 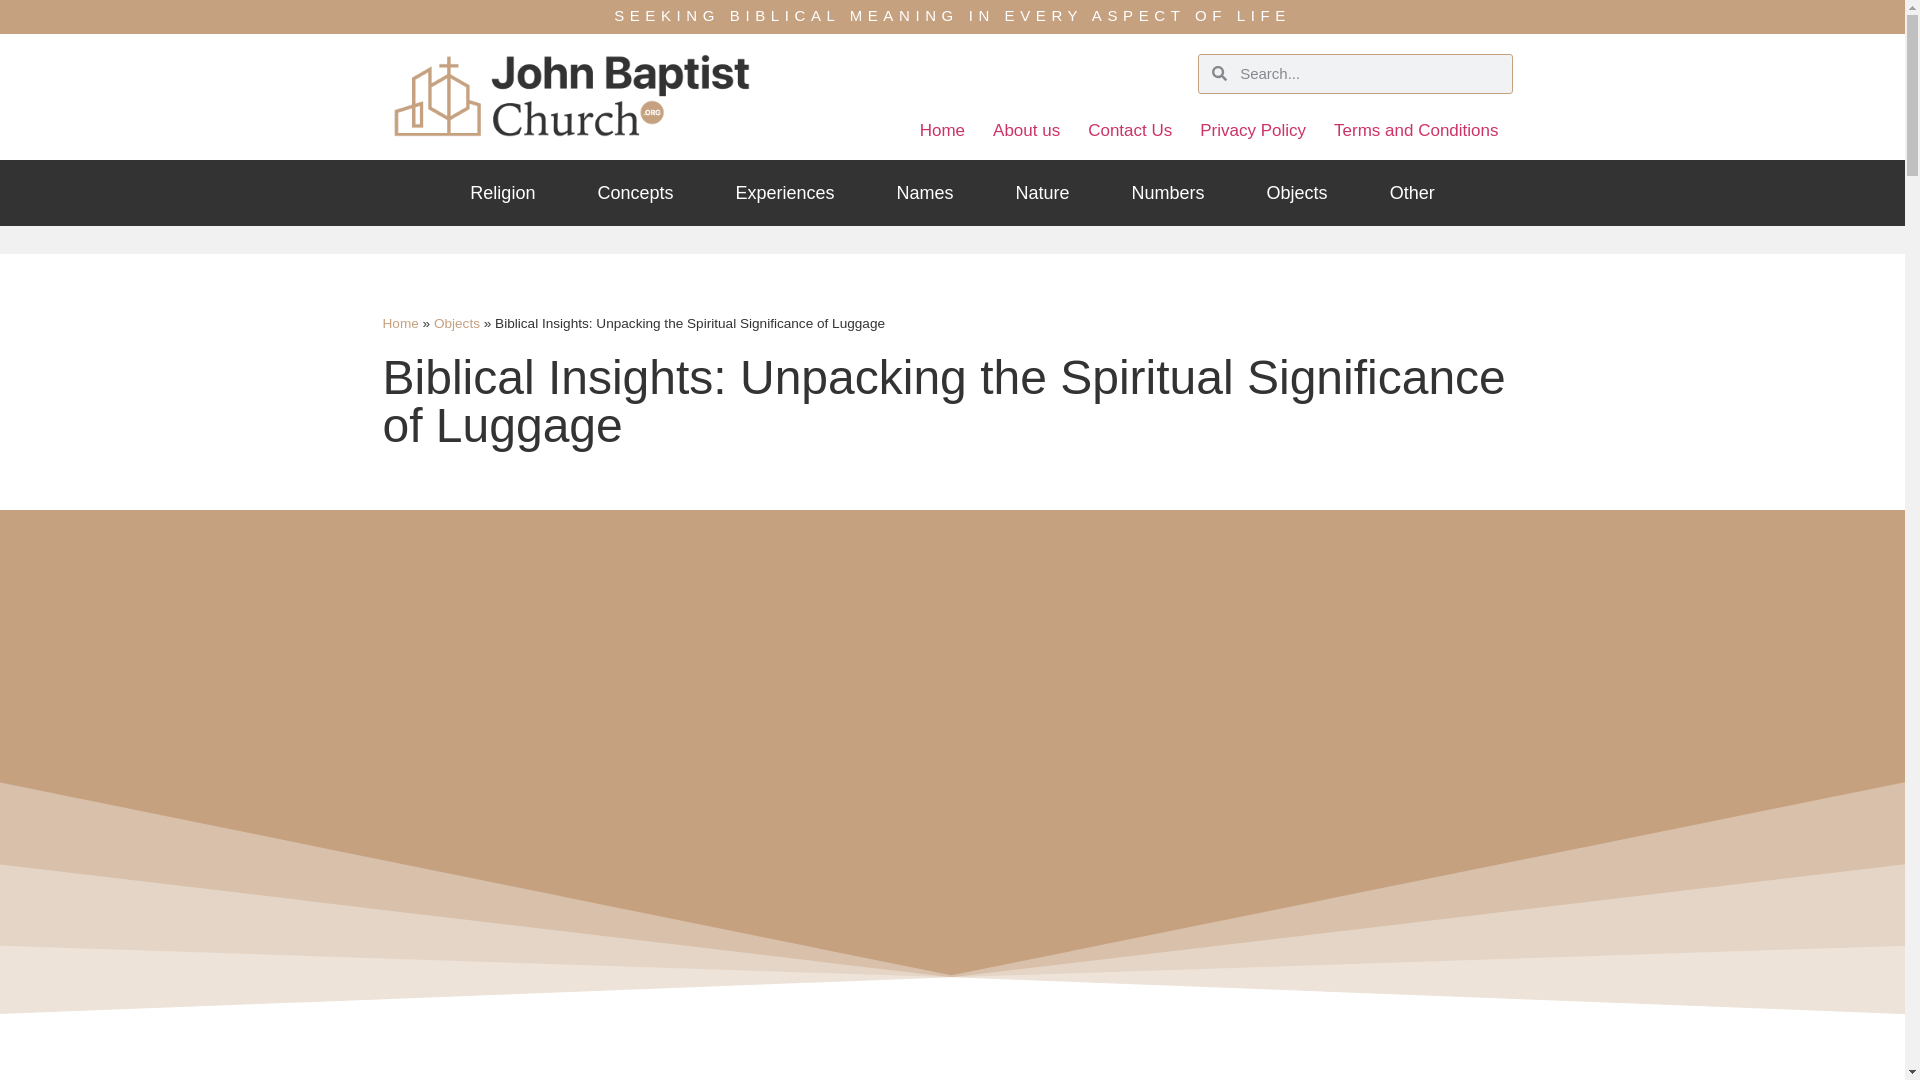 I want to click on Concepts, so click(x=635, y=192).